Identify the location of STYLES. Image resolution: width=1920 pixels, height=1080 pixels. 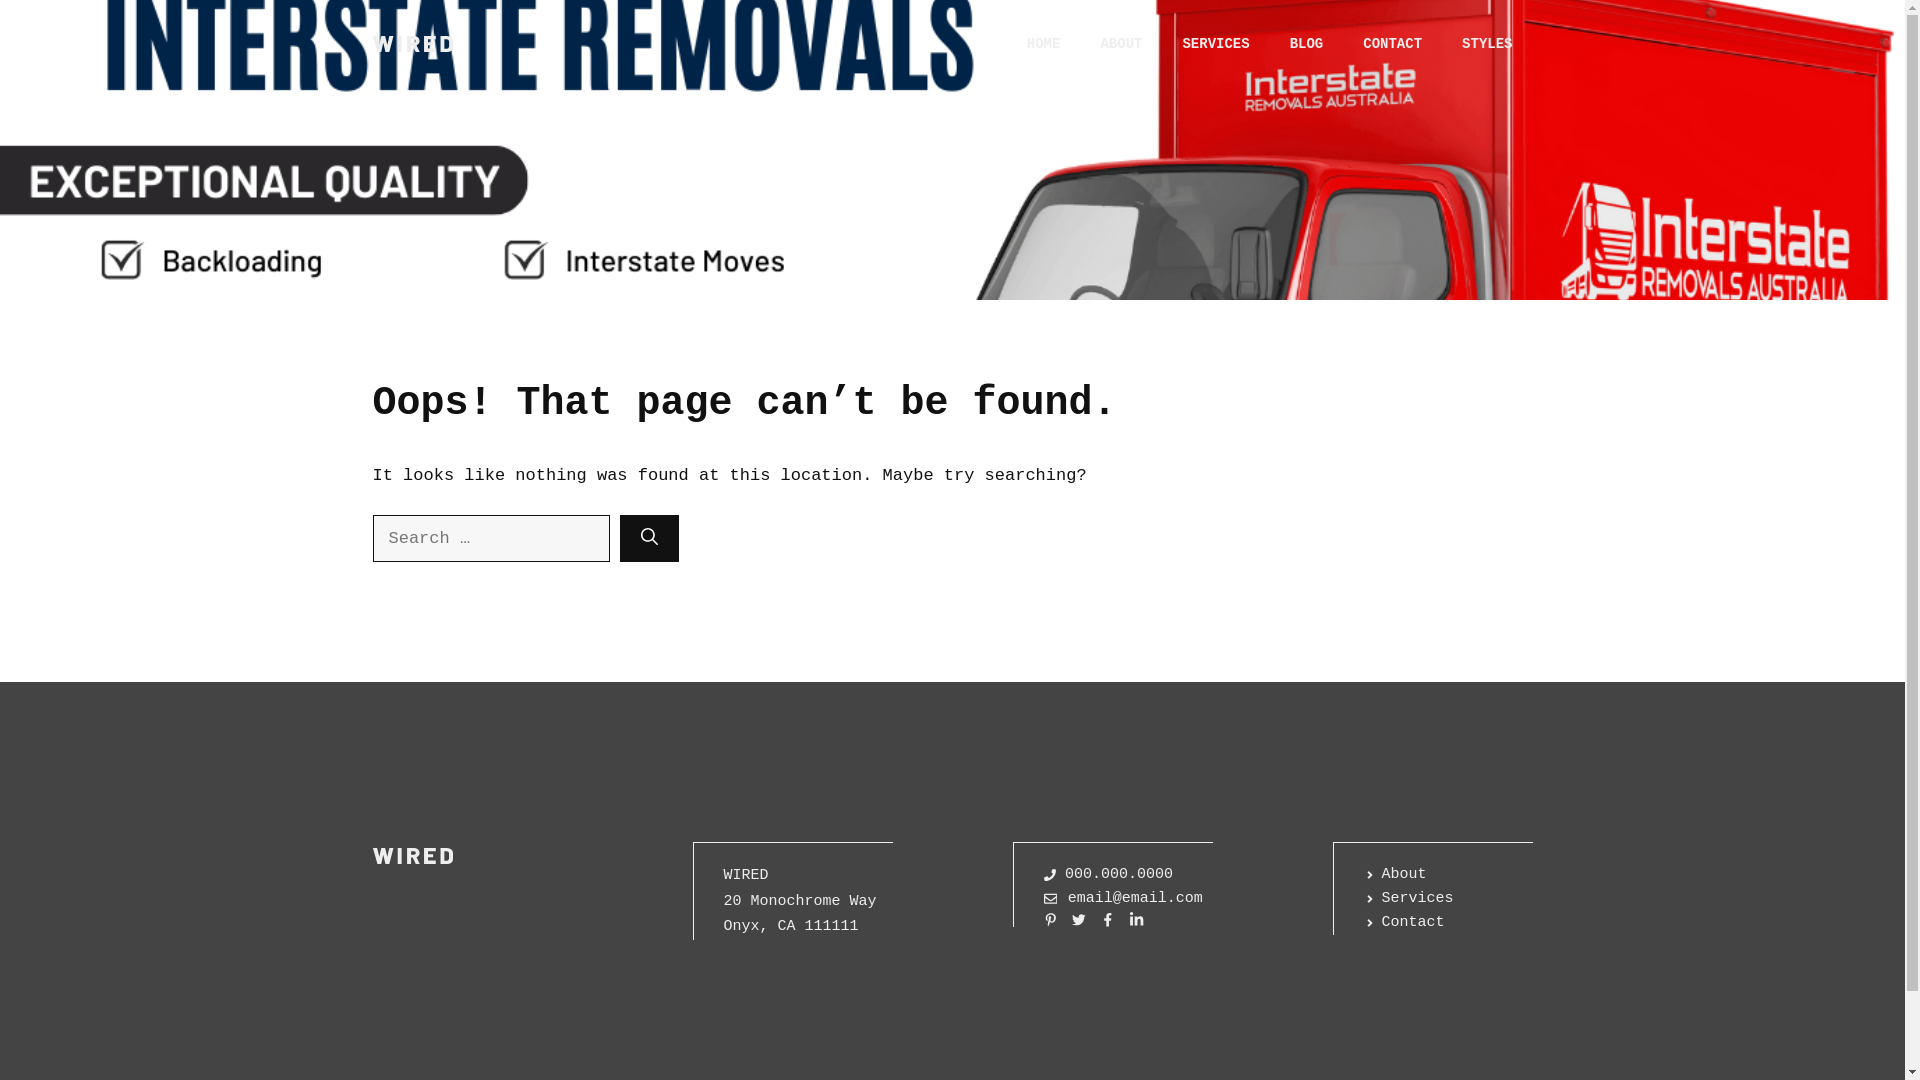
(1487, 44).